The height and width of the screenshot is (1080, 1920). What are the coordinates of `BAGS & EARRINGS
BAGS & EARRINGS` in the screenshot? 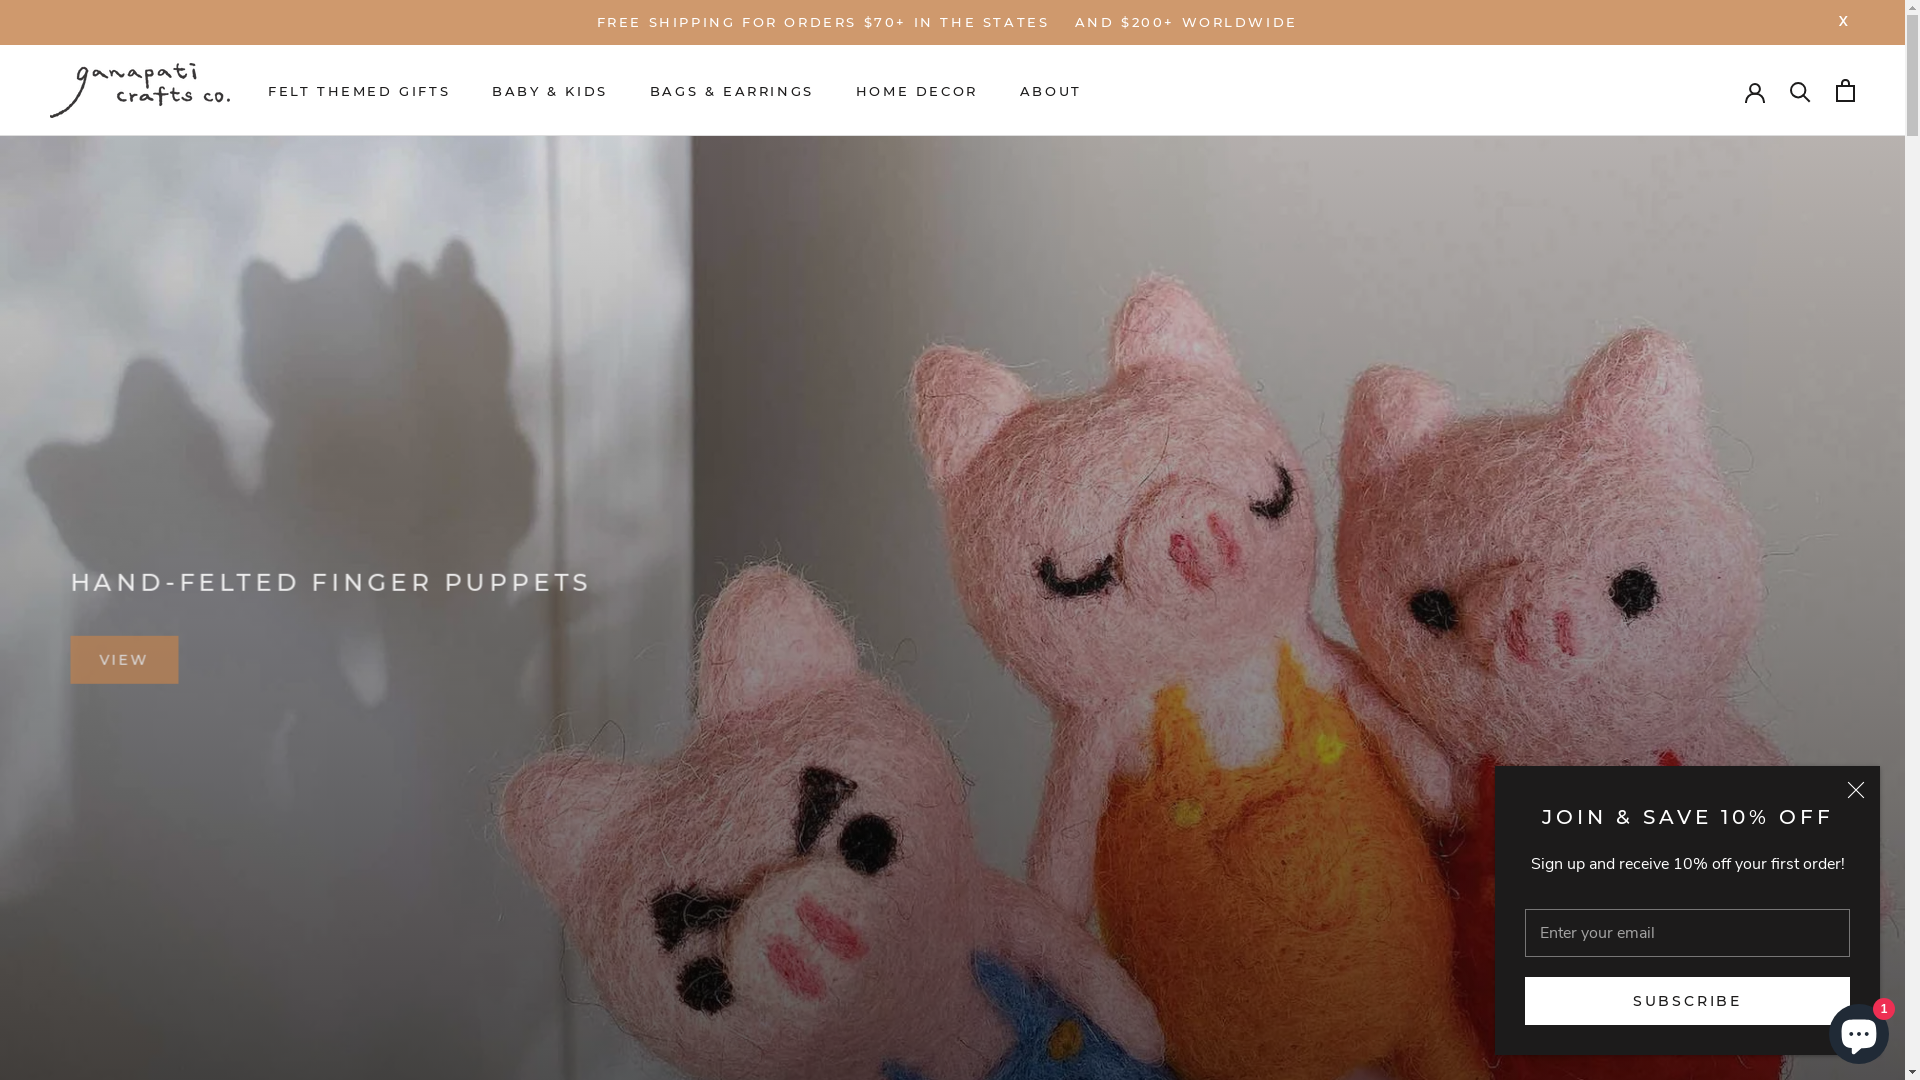 It's located at (732, 91).